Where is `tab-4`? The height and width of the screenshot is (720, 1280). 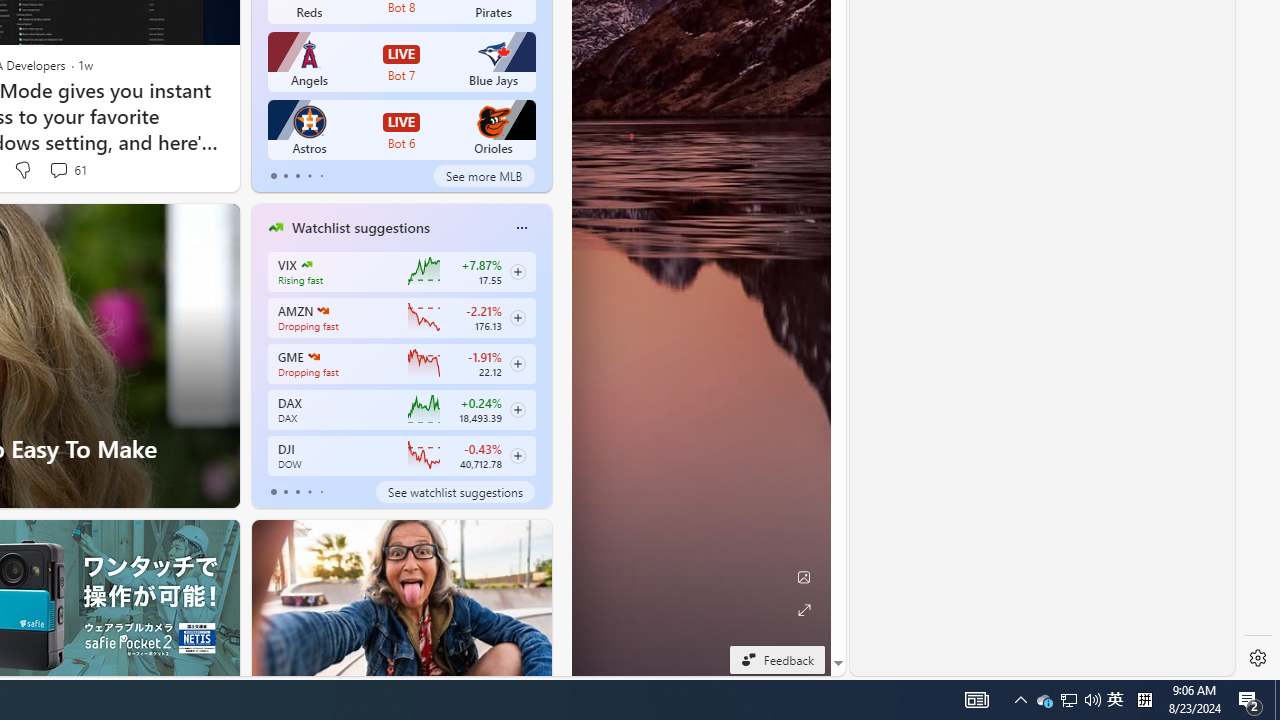 tab-4 is located at coordinates (320, 492).